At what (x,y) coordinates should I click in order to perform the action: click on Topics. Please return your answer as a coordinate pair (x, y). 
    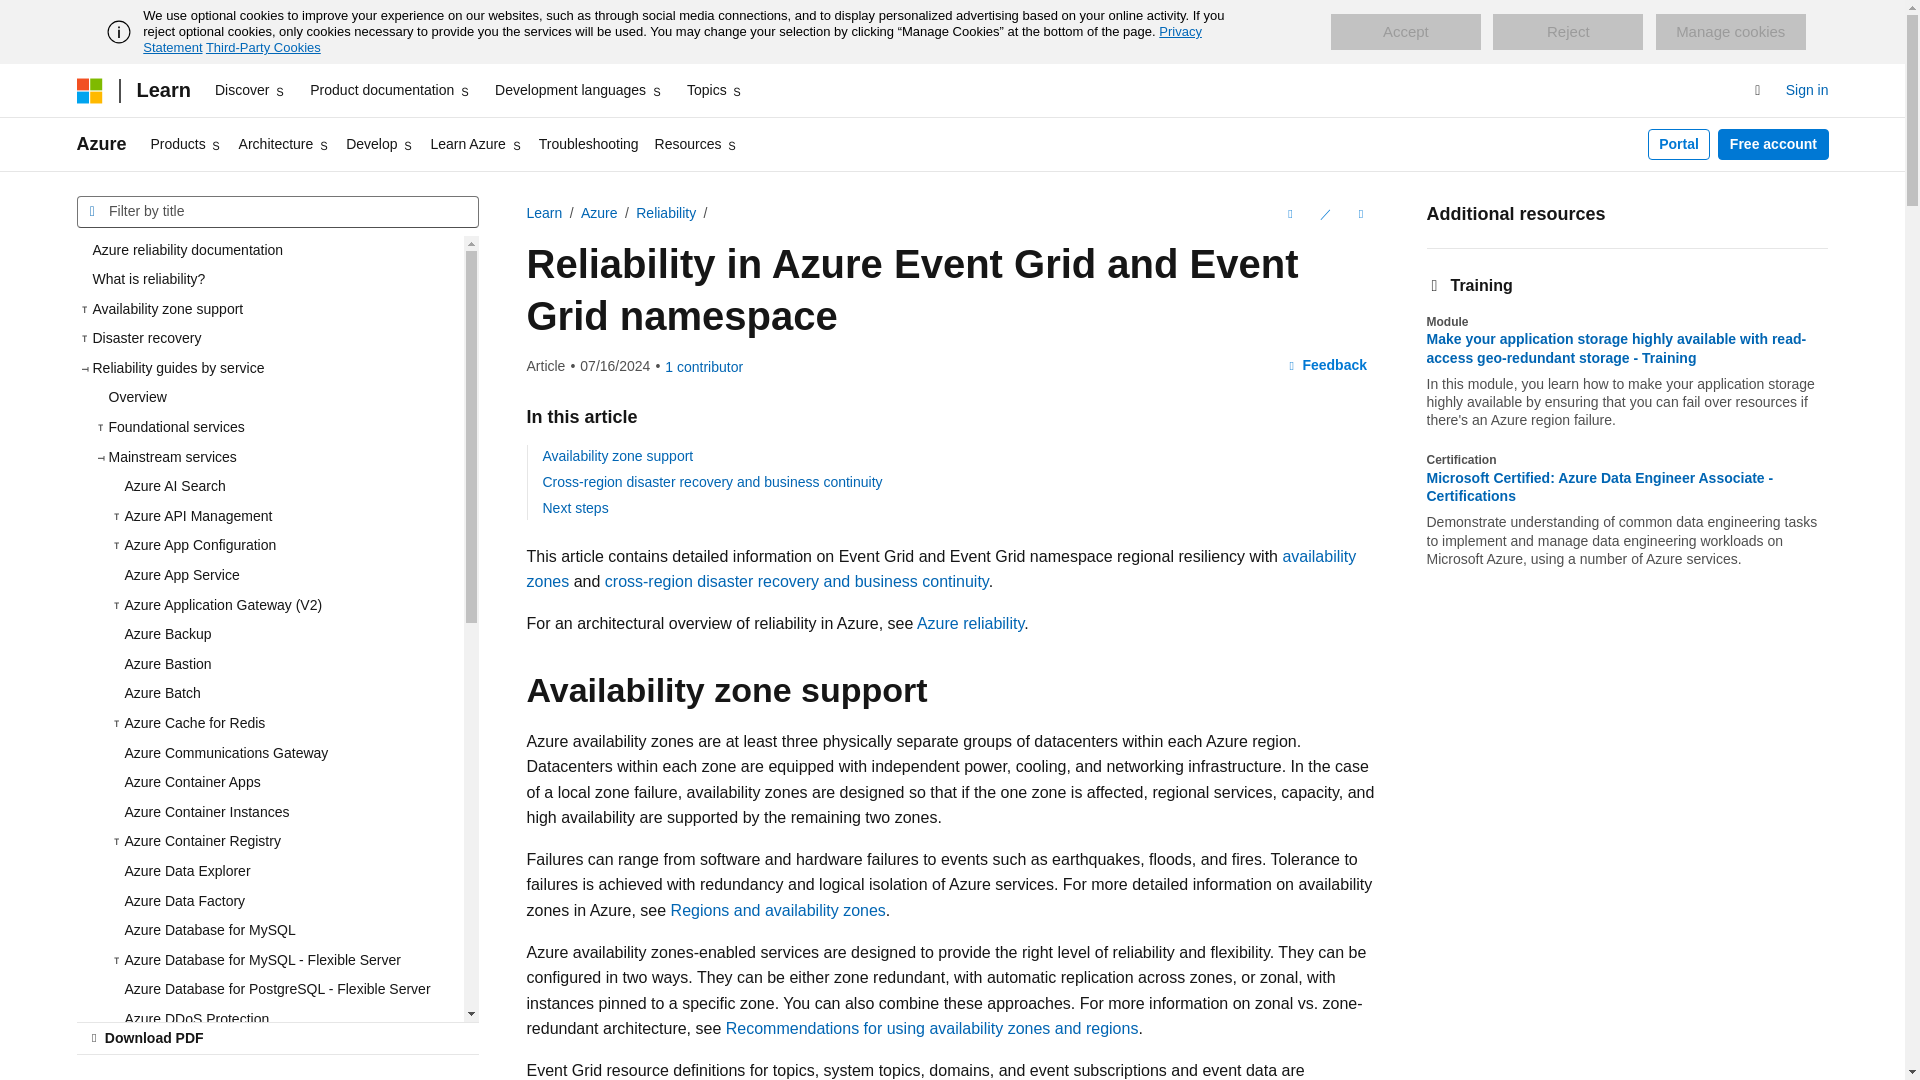
    Looking at the image, I should click on (716, 90).